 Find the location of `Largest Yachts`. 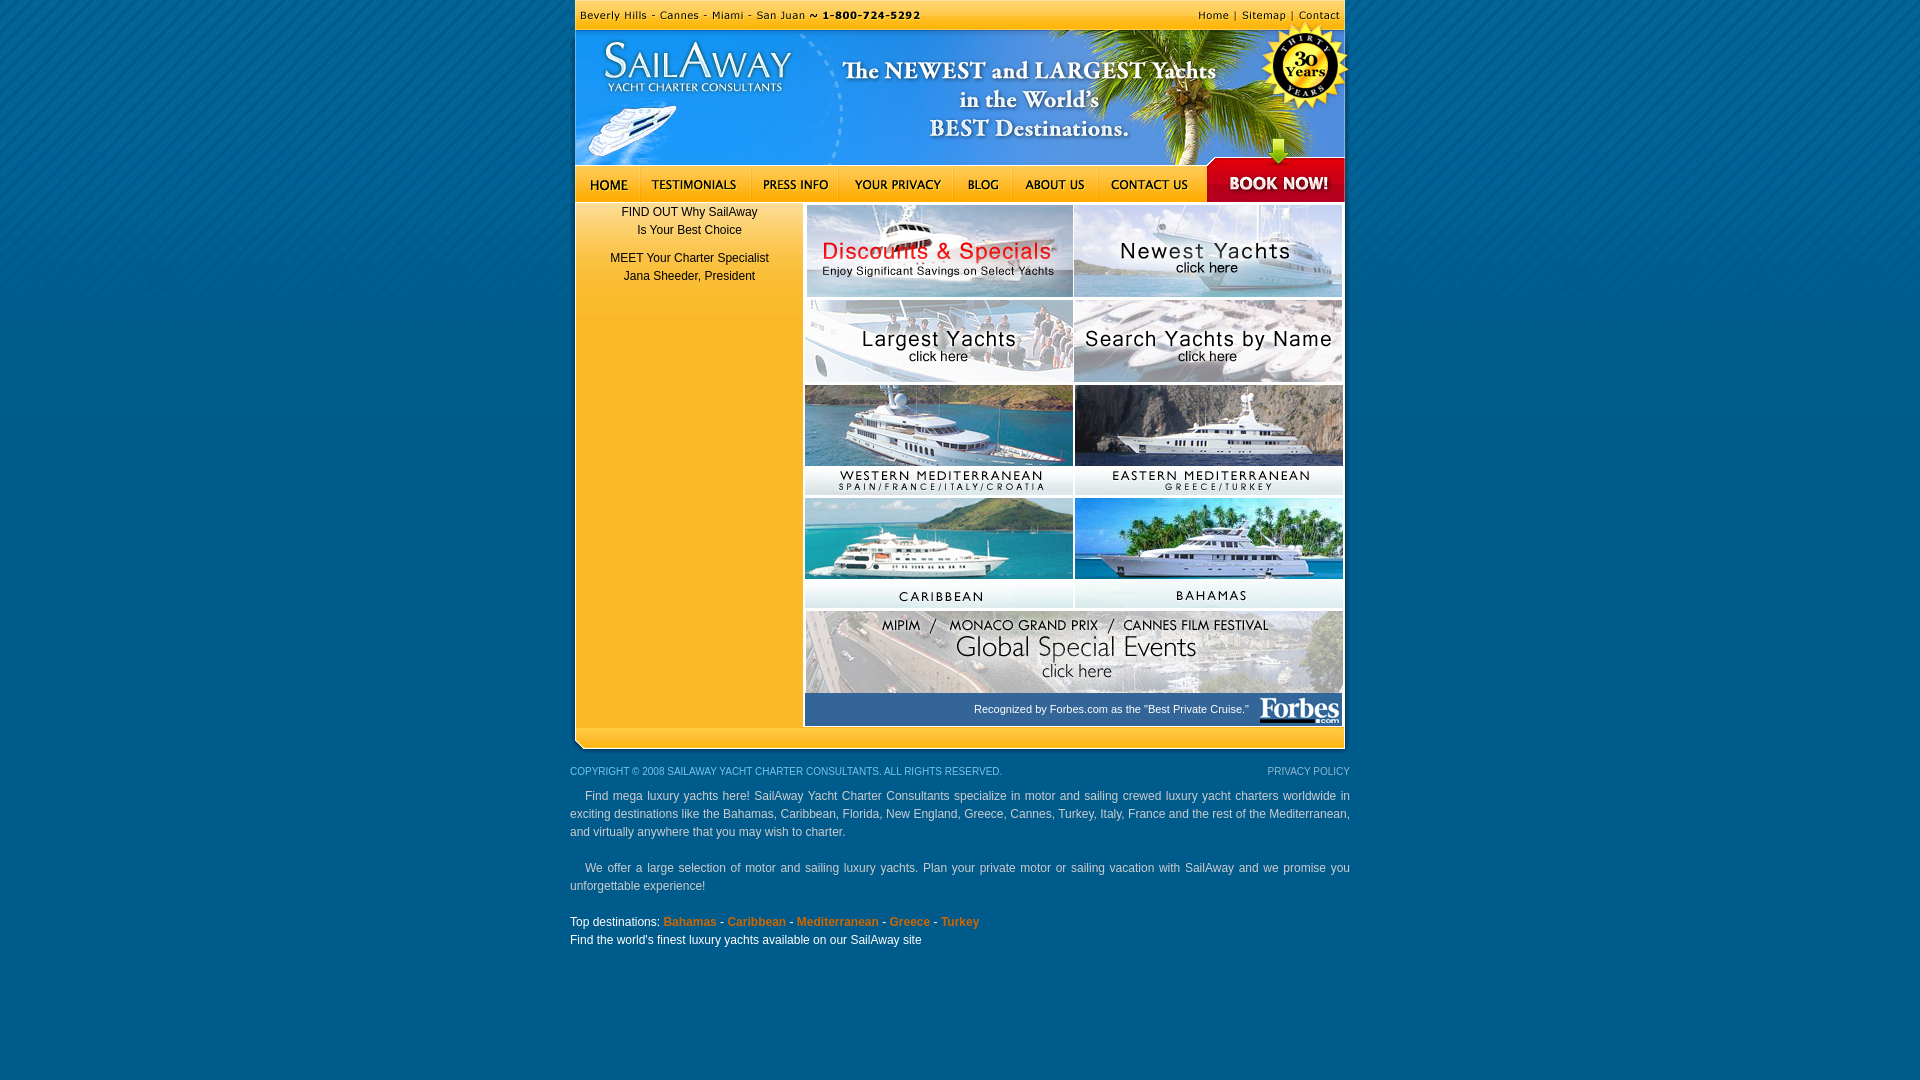

Largest Yachts is located at coordinates (939, 341).